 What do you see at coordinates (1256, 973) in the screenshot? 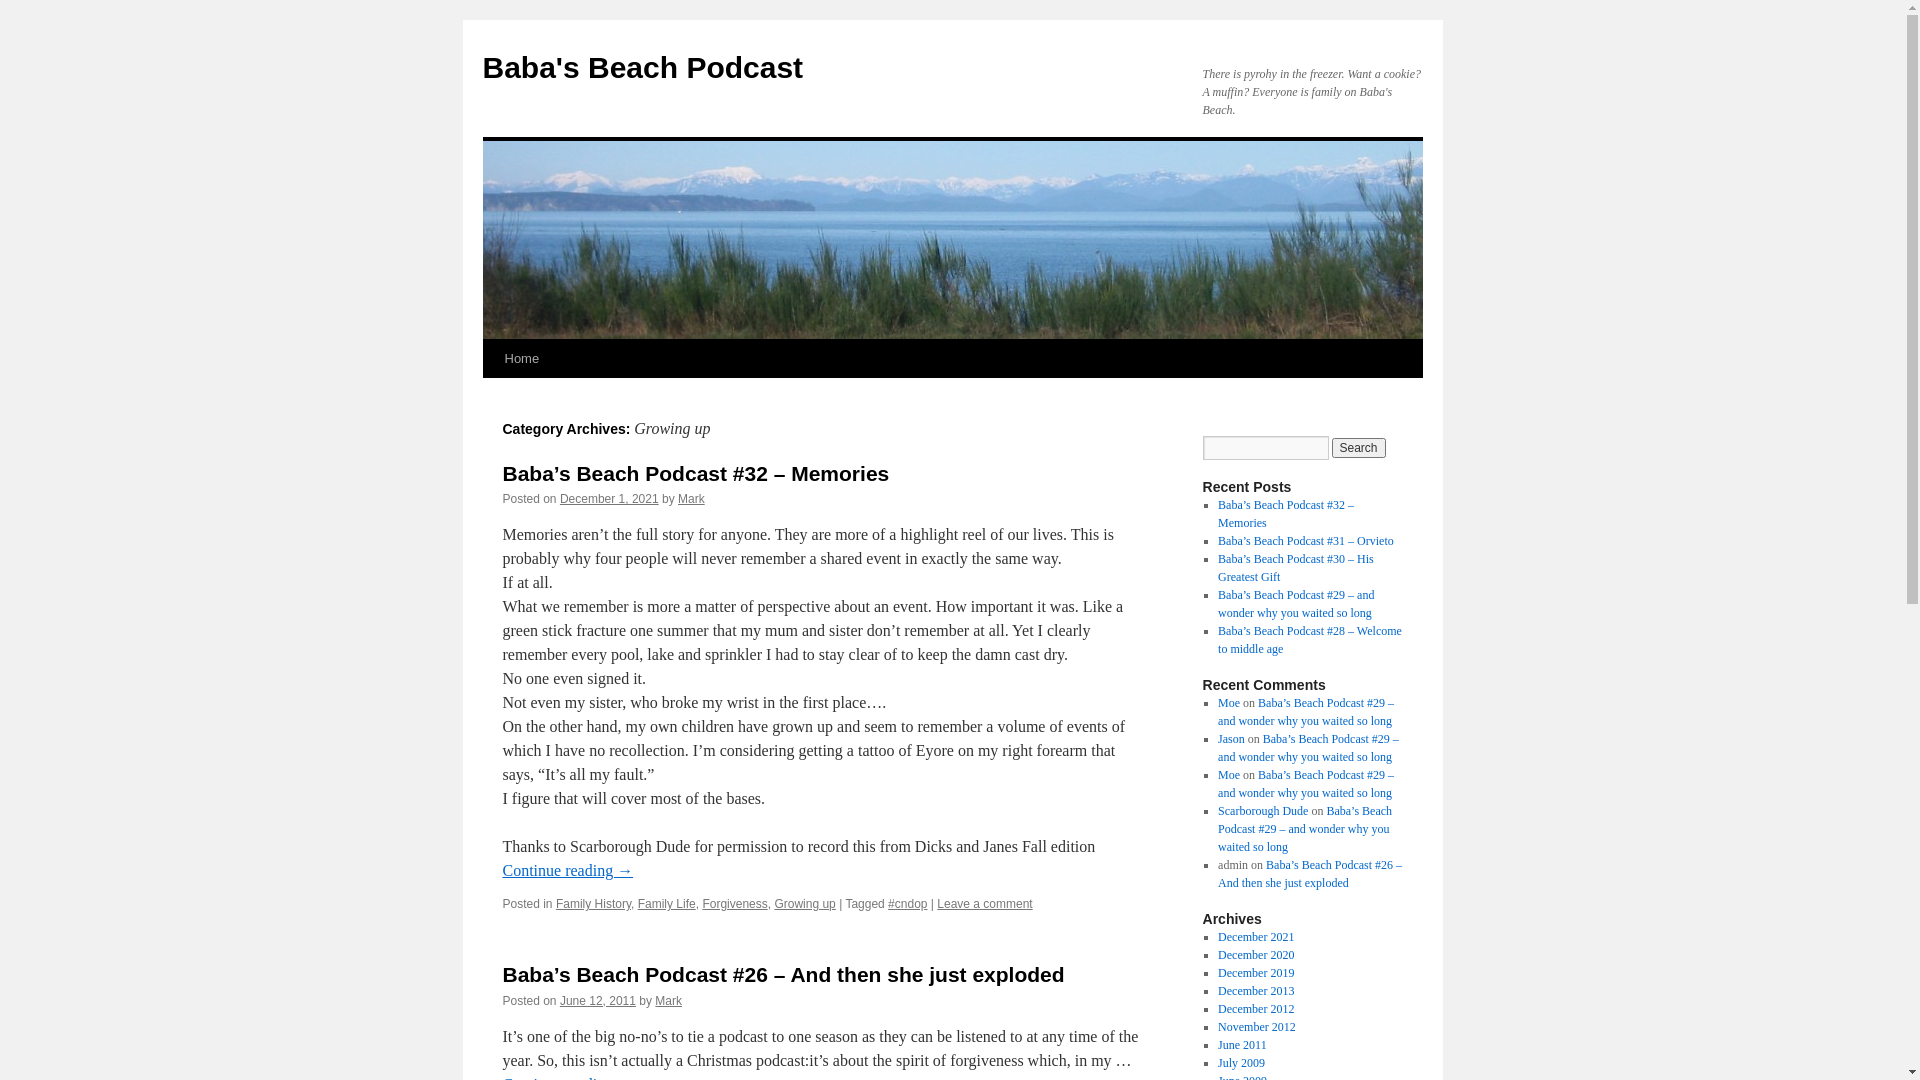
I see `December 2019` at bounding box center [1256, 973].